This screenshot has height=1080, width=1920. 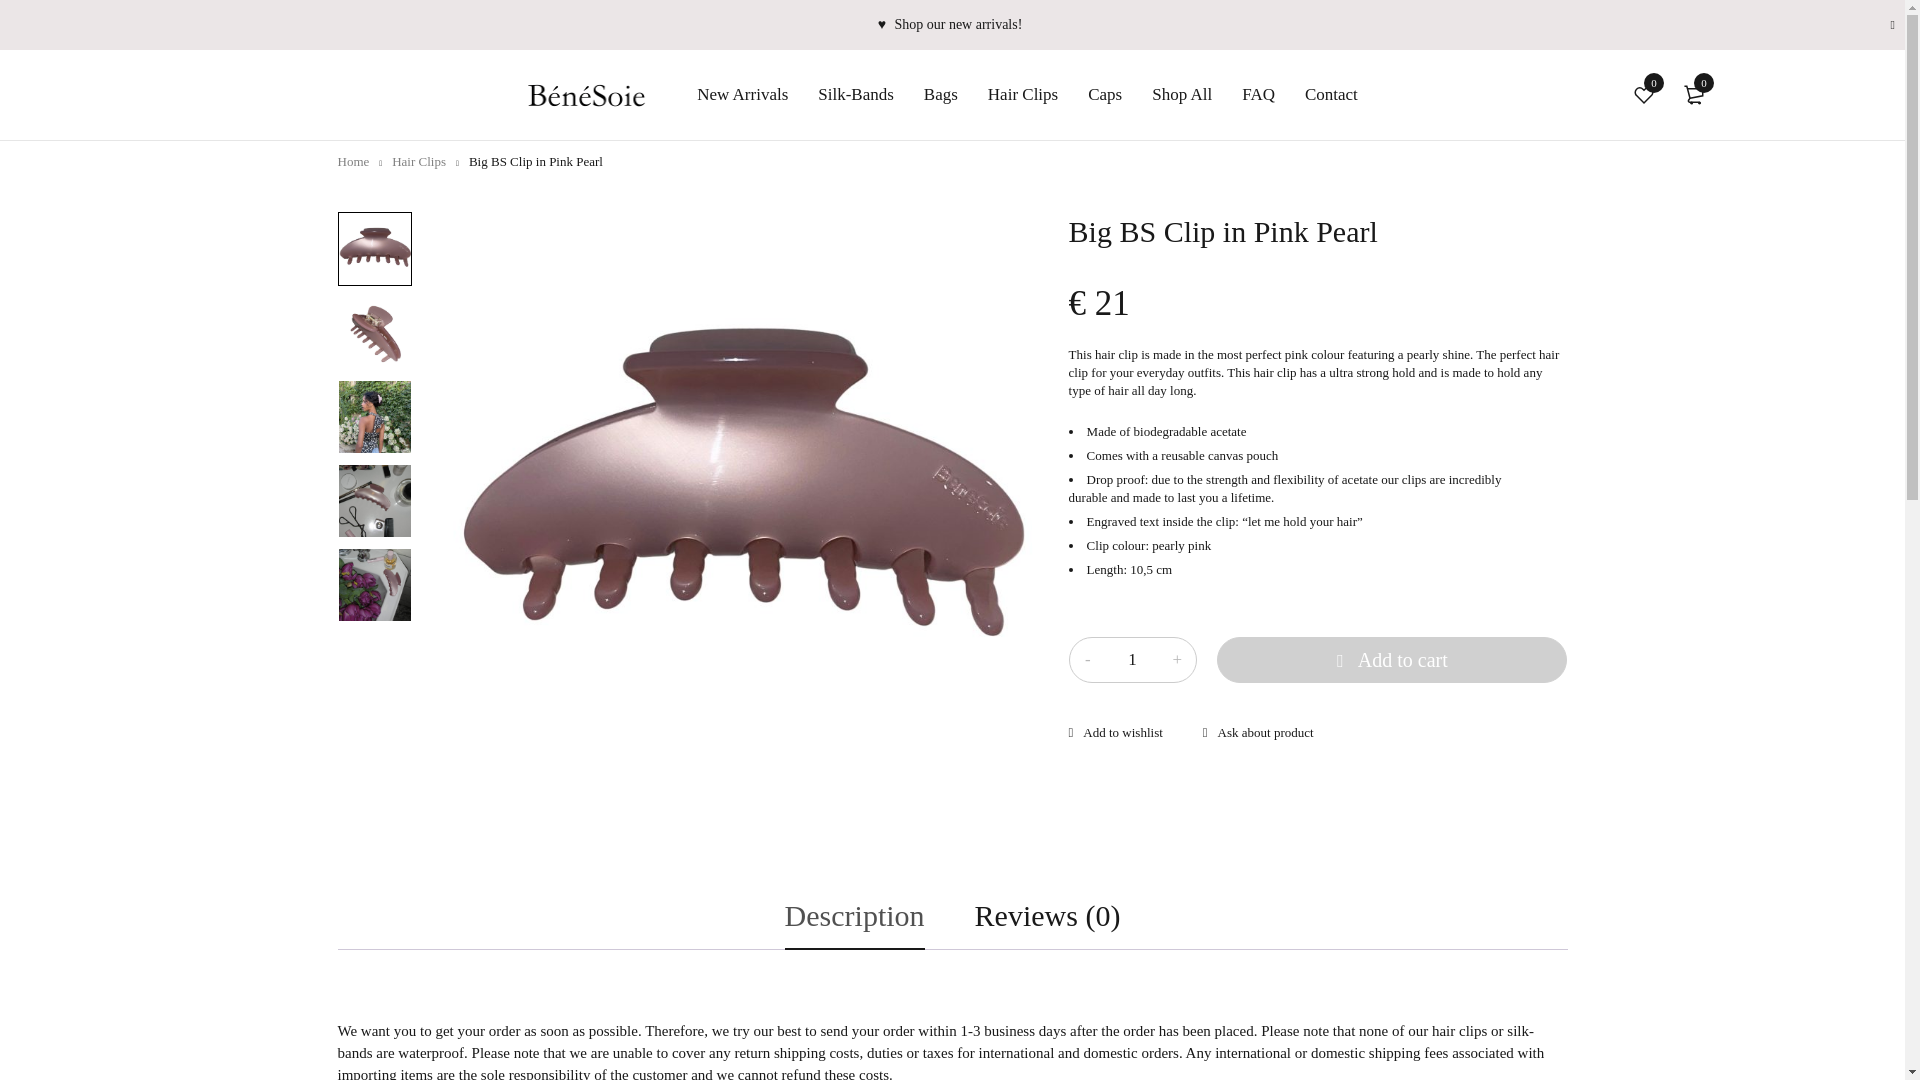 I want to click on Wishlist, so click(x=1116, y=734).